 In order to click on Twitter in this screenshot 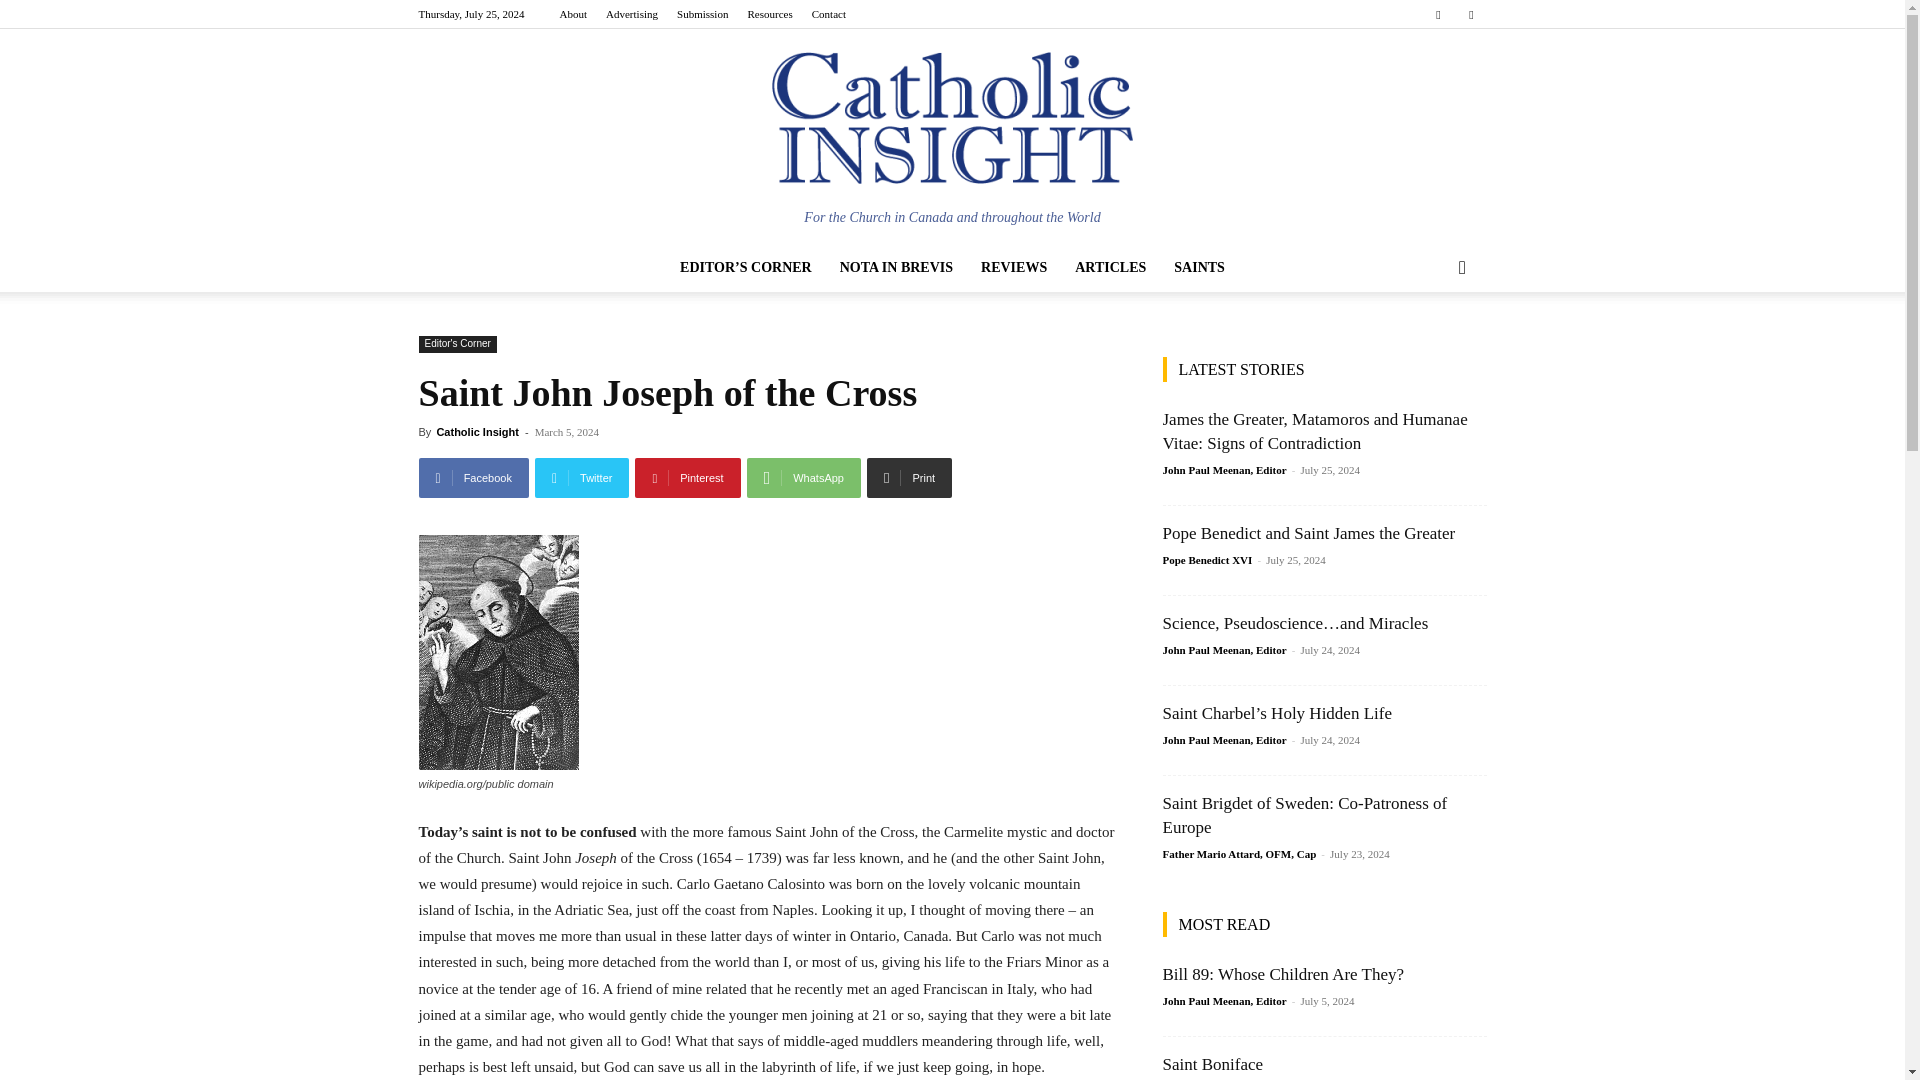, I will do `click(1470, 14)`.